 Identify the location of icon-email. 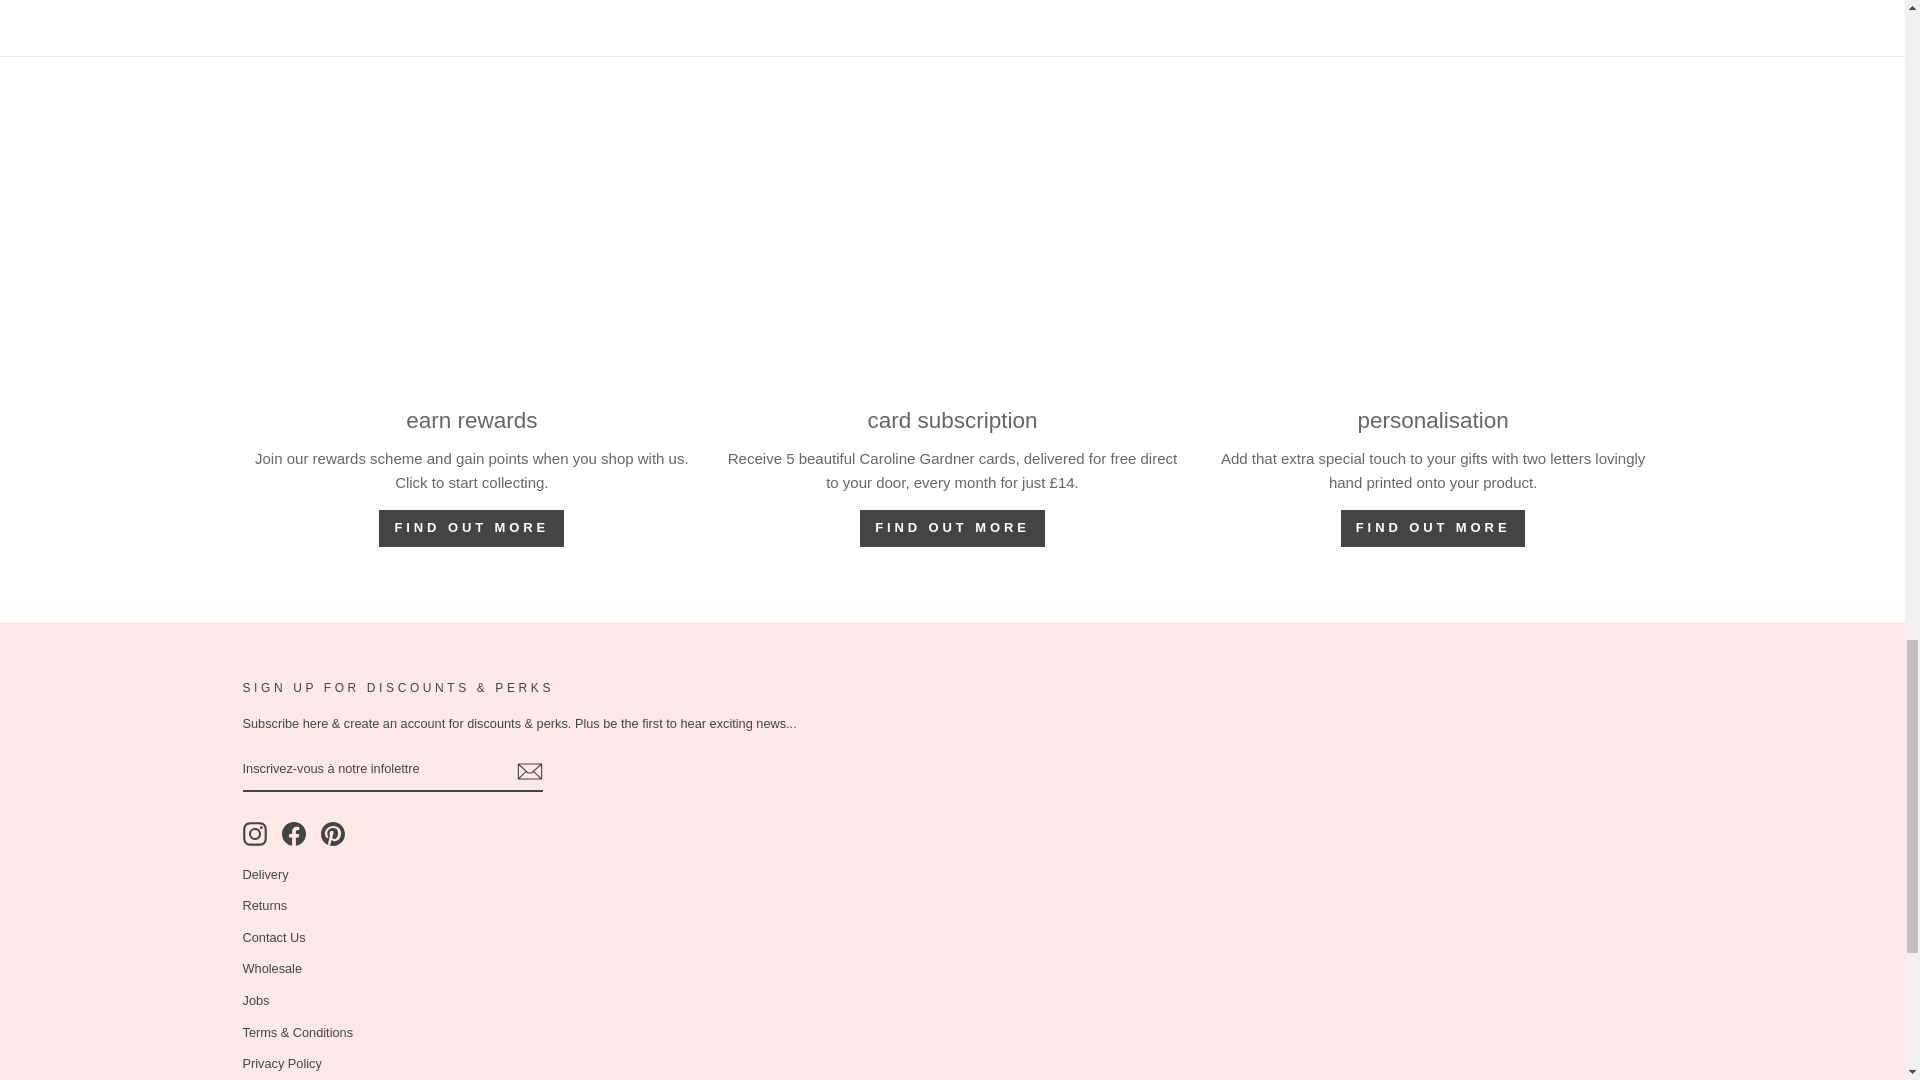
(528, 771).